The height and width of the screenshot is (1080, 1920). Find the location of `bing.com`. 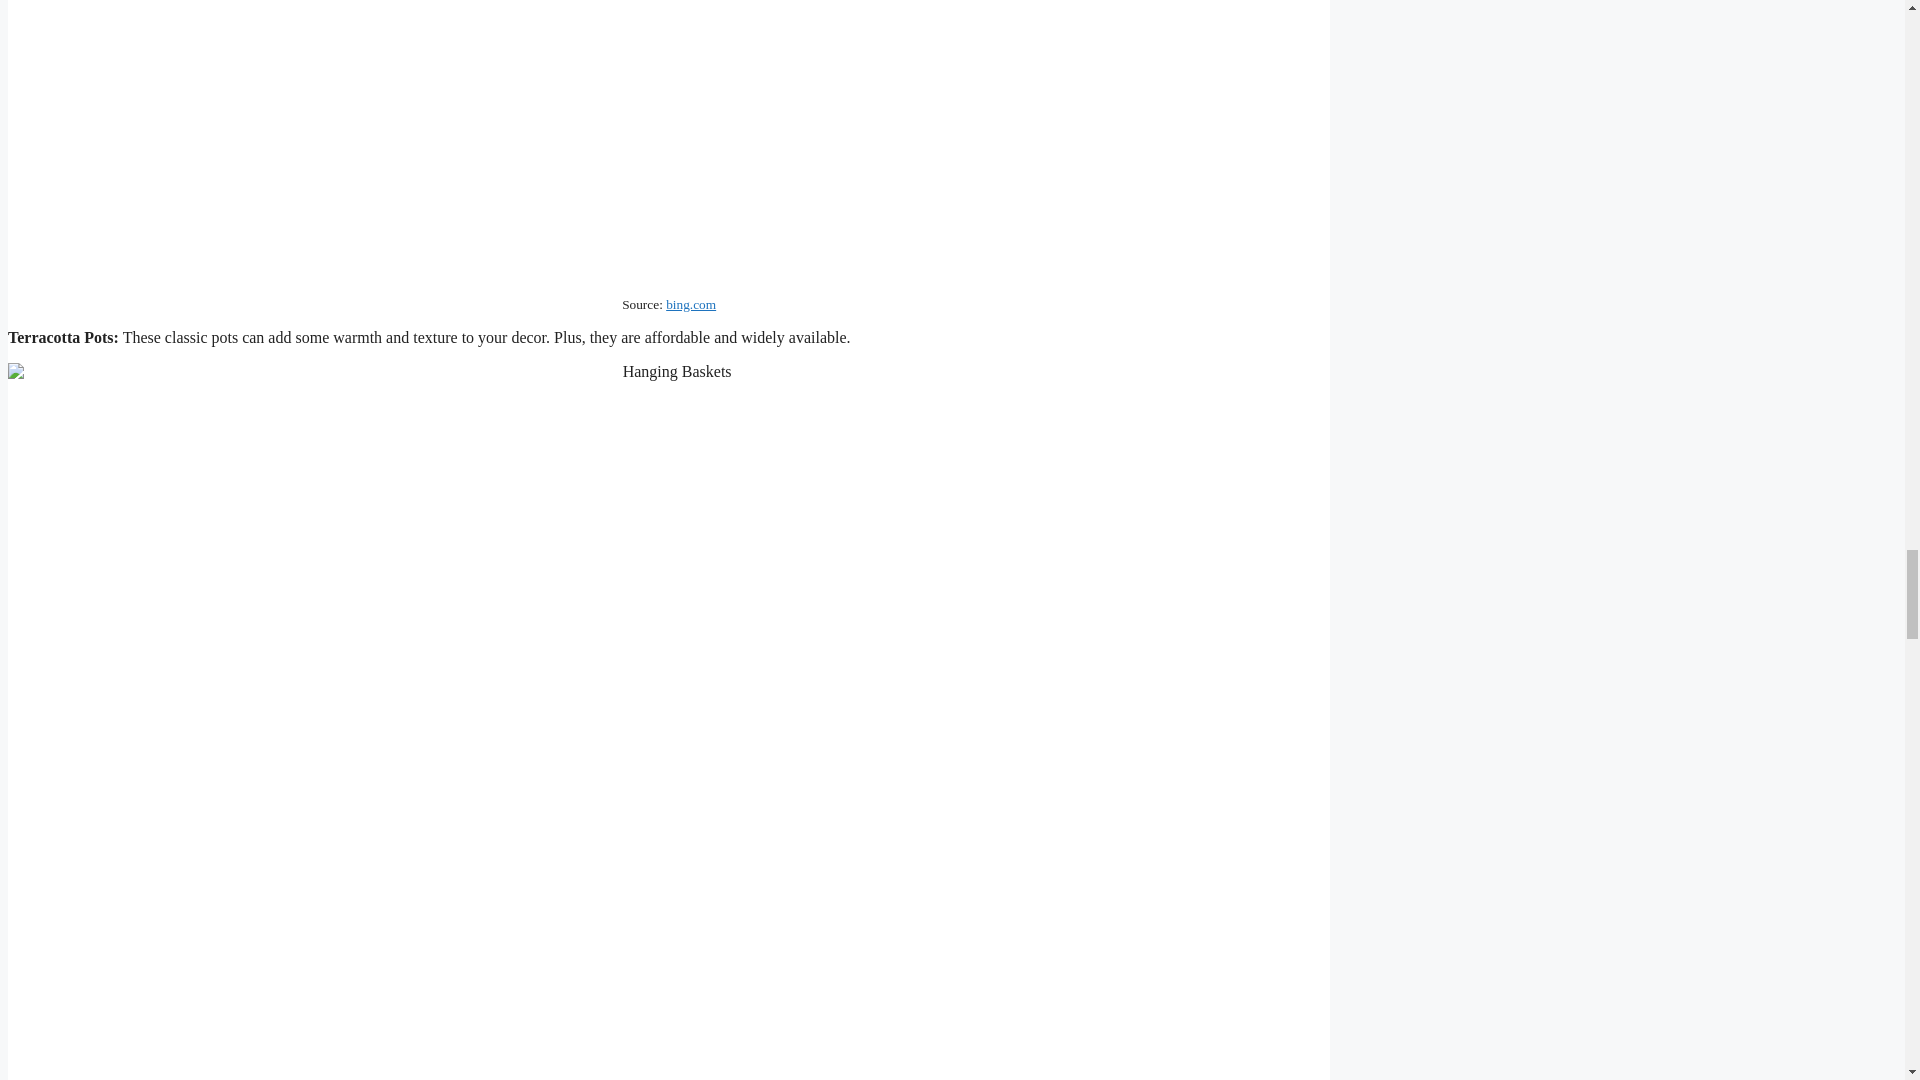

bing.com is located at coordinates (691, 304).